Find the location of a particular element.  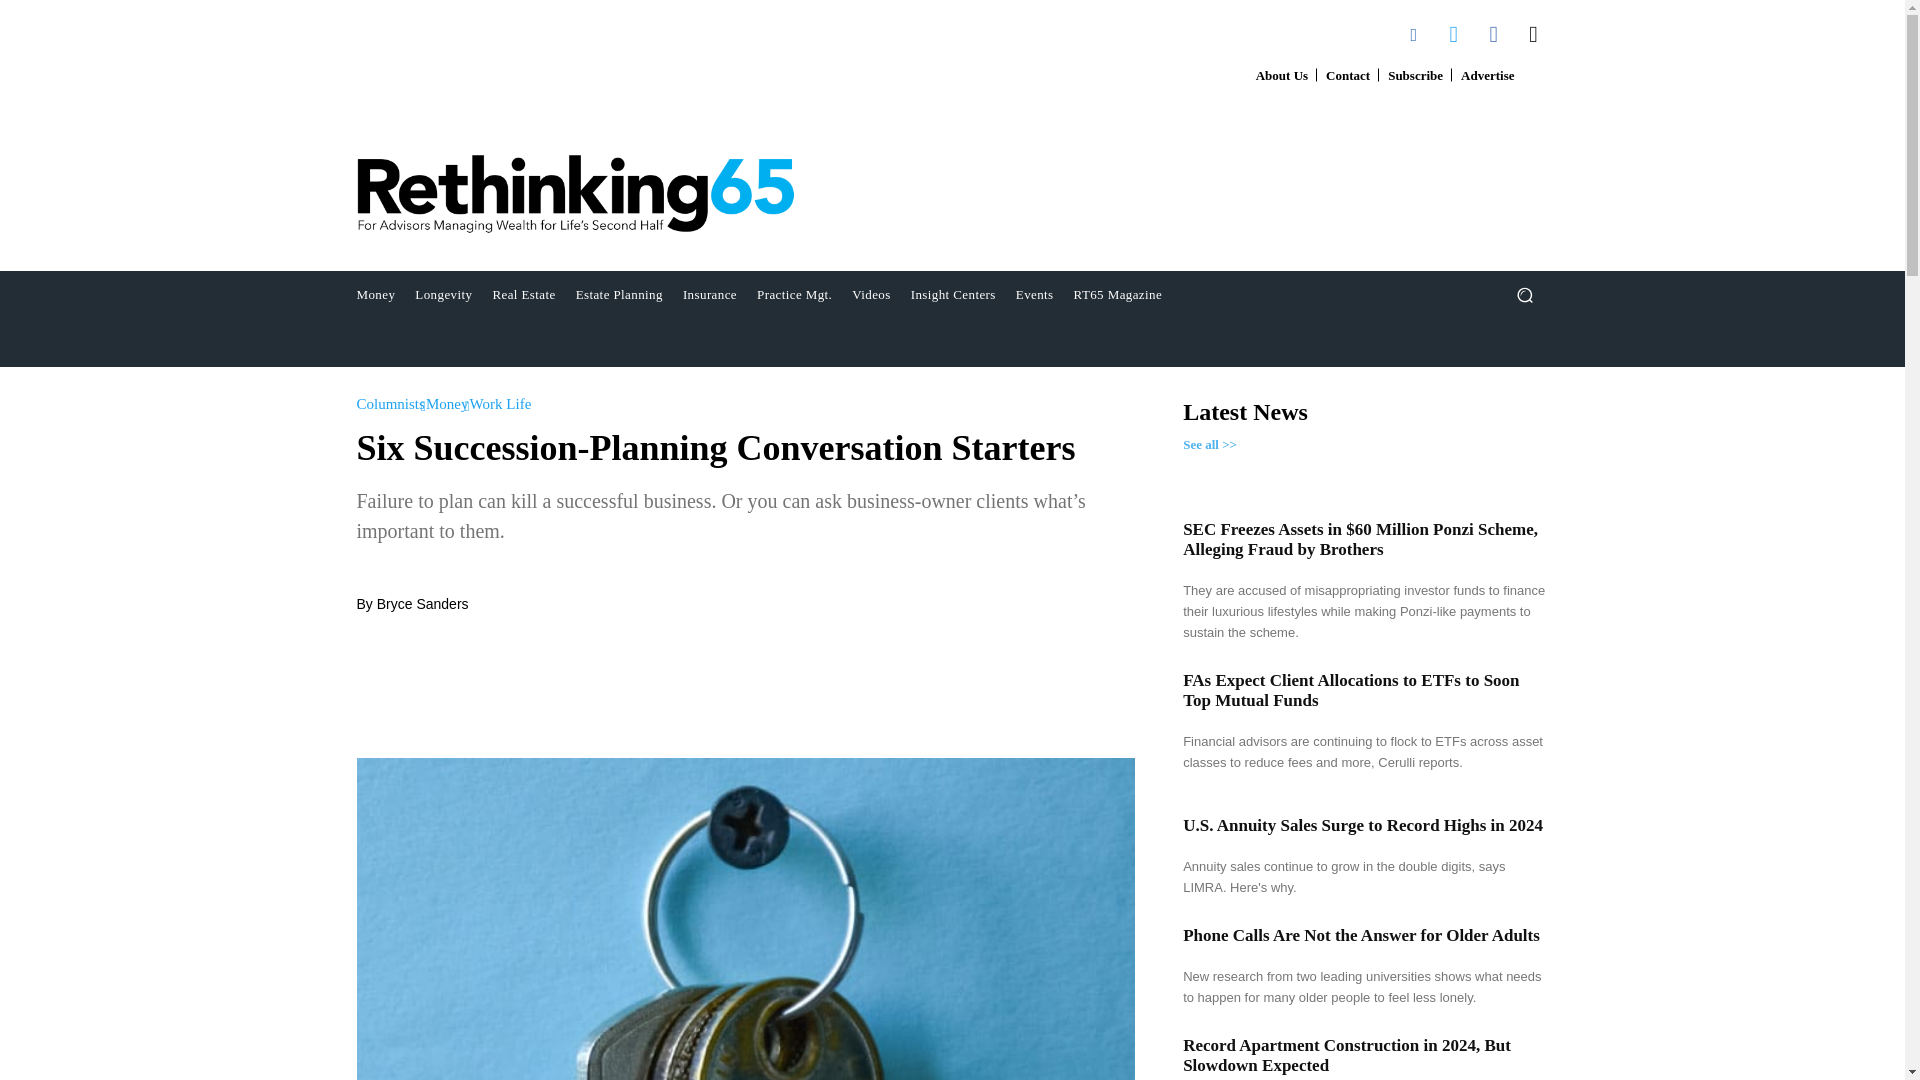

Twitter is located at coordinates (1453, 34).